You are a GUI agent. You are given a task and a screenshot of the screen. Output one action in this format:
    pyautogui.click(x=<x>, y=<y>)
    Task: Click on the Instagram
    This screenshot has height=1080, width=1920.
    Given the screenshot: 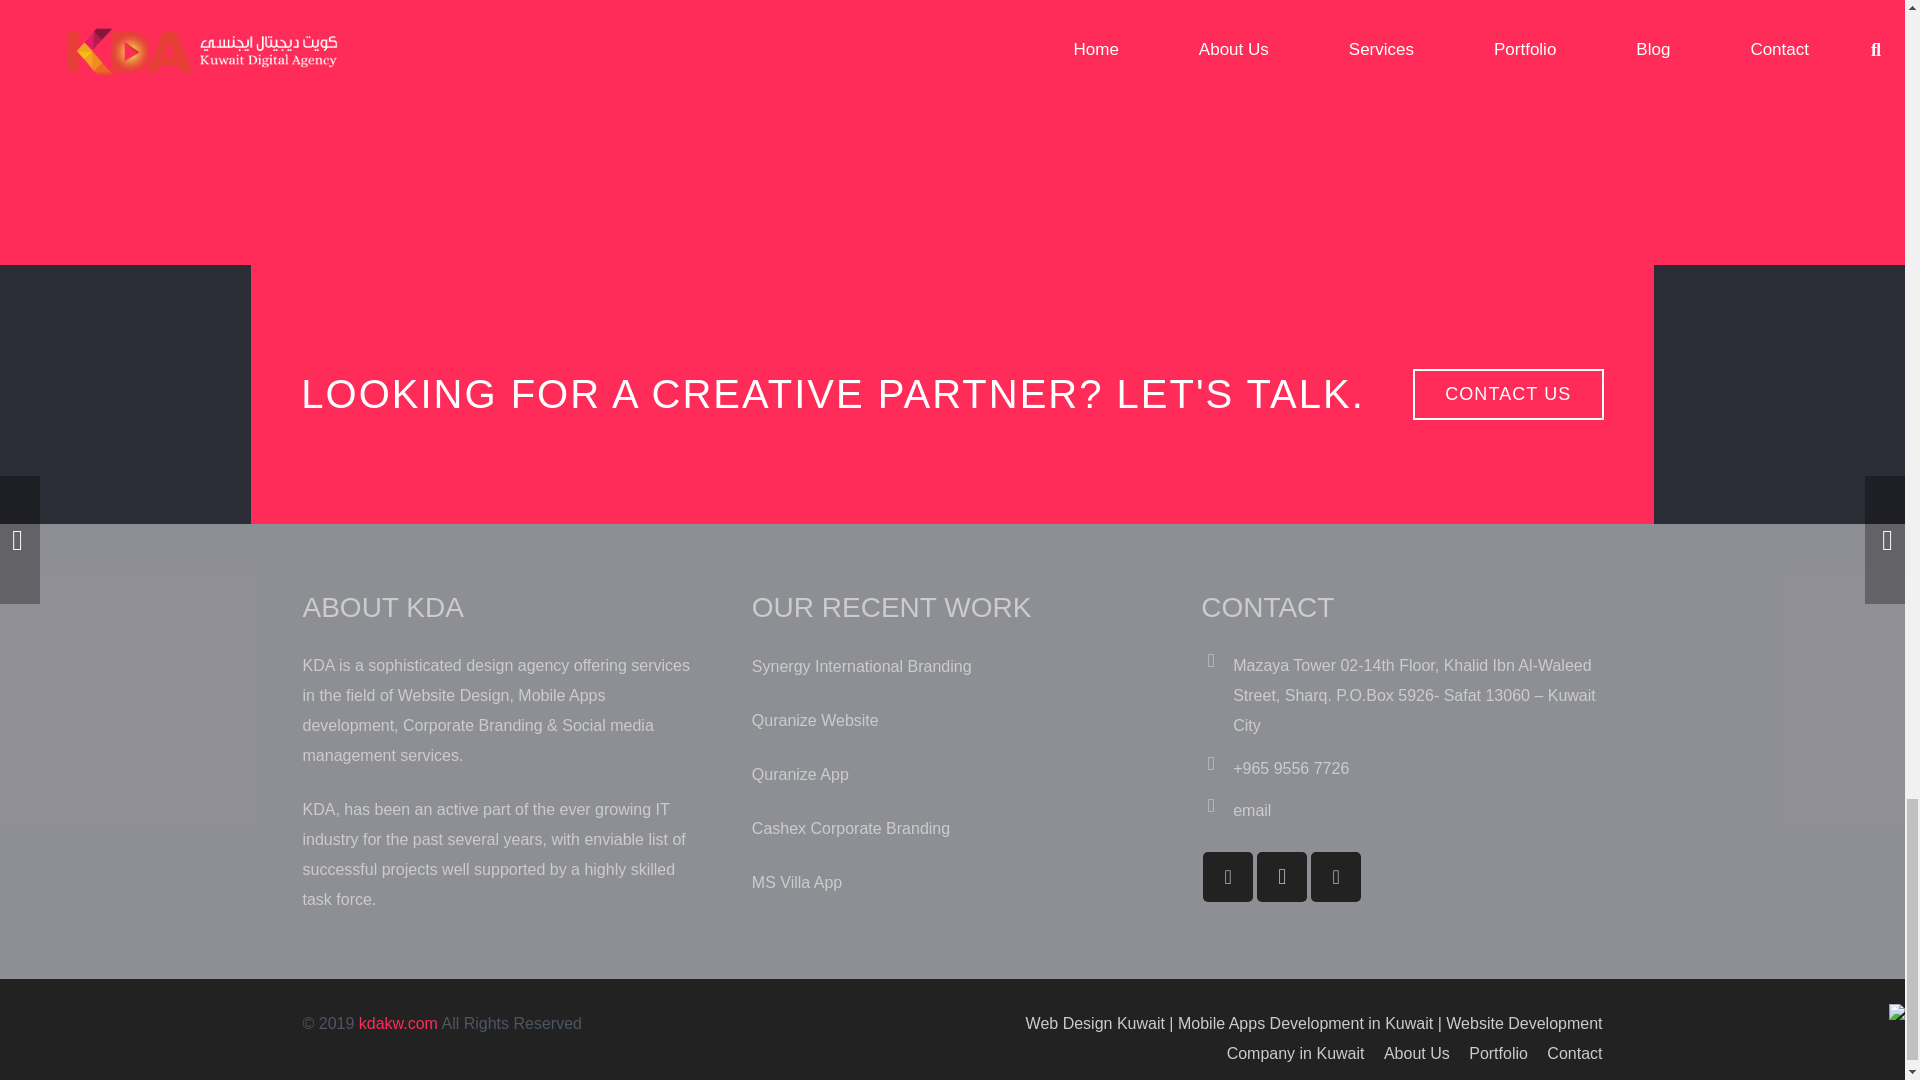 What is the action you would take?
    pyautogui.click(x=1282, y=876)
    